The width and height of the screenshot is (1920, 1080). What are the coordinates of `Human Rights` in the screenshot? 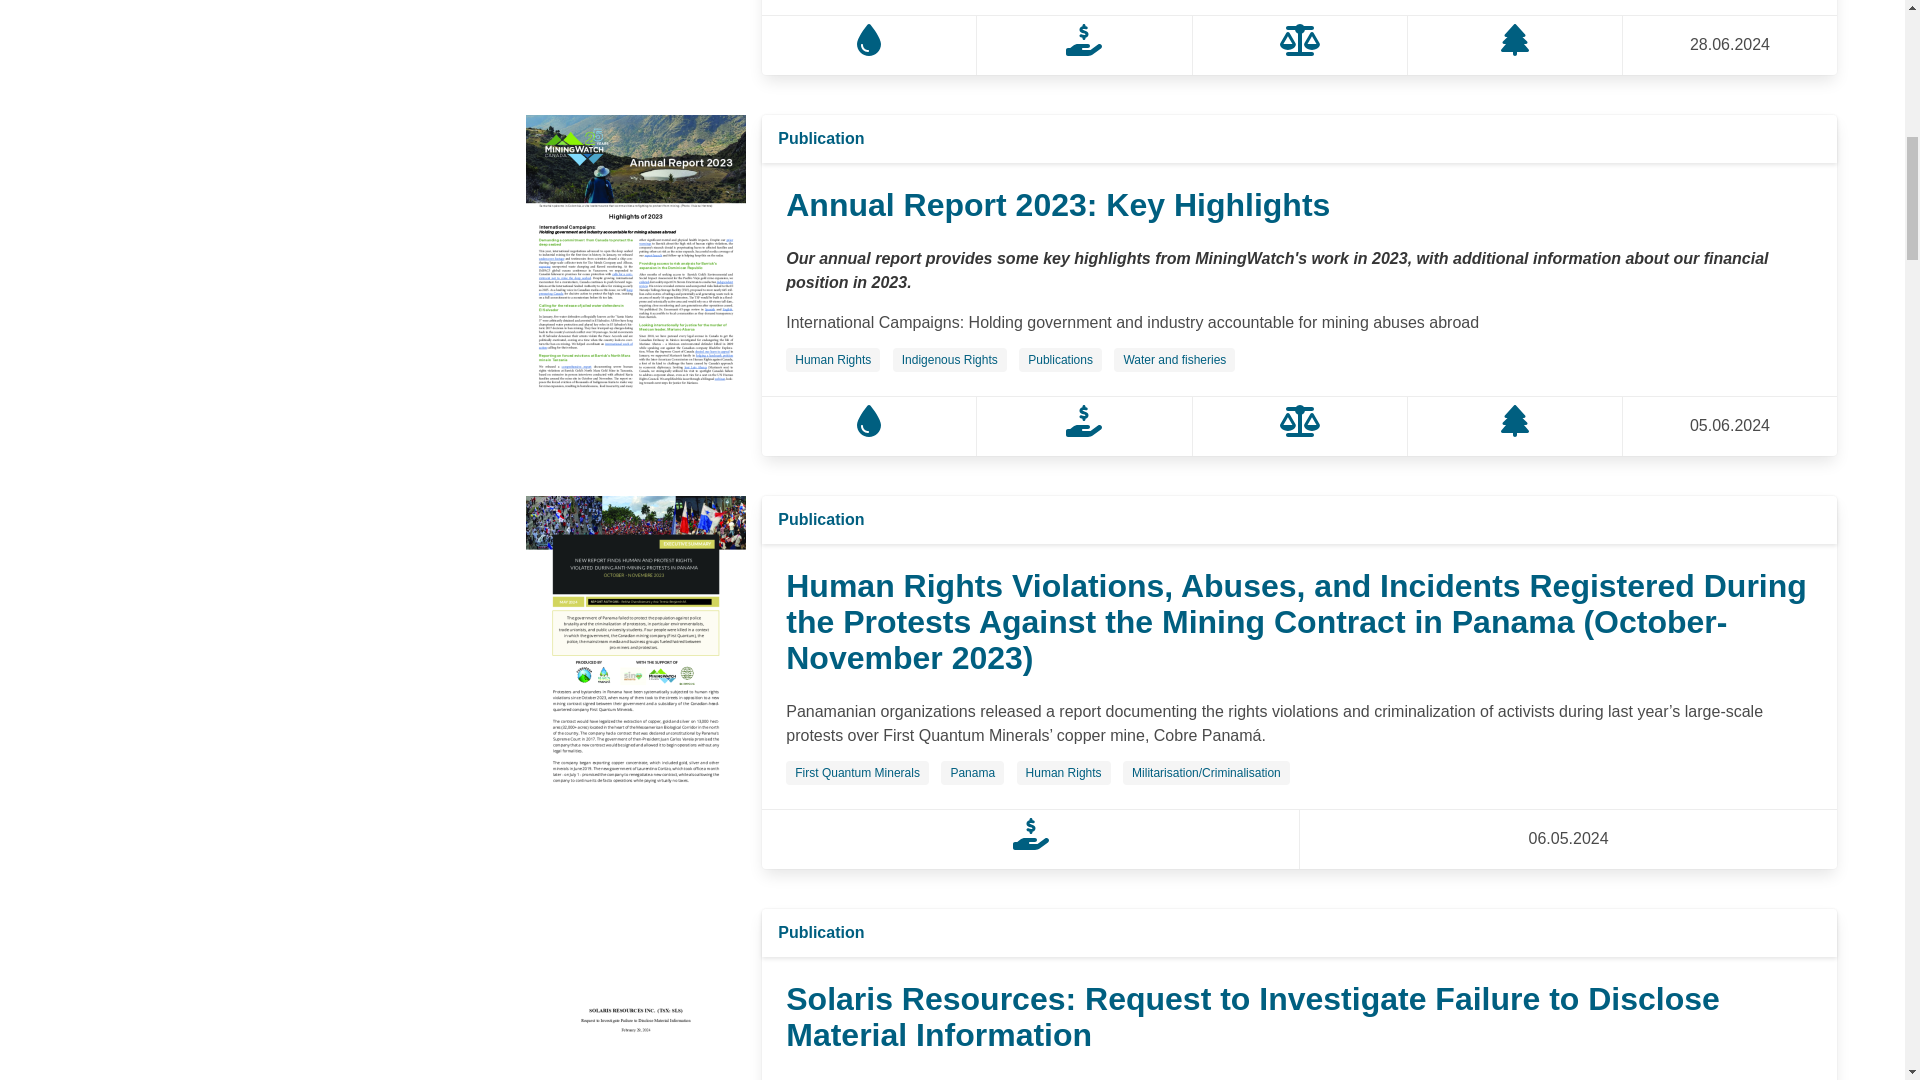 It's located at (832, 360).